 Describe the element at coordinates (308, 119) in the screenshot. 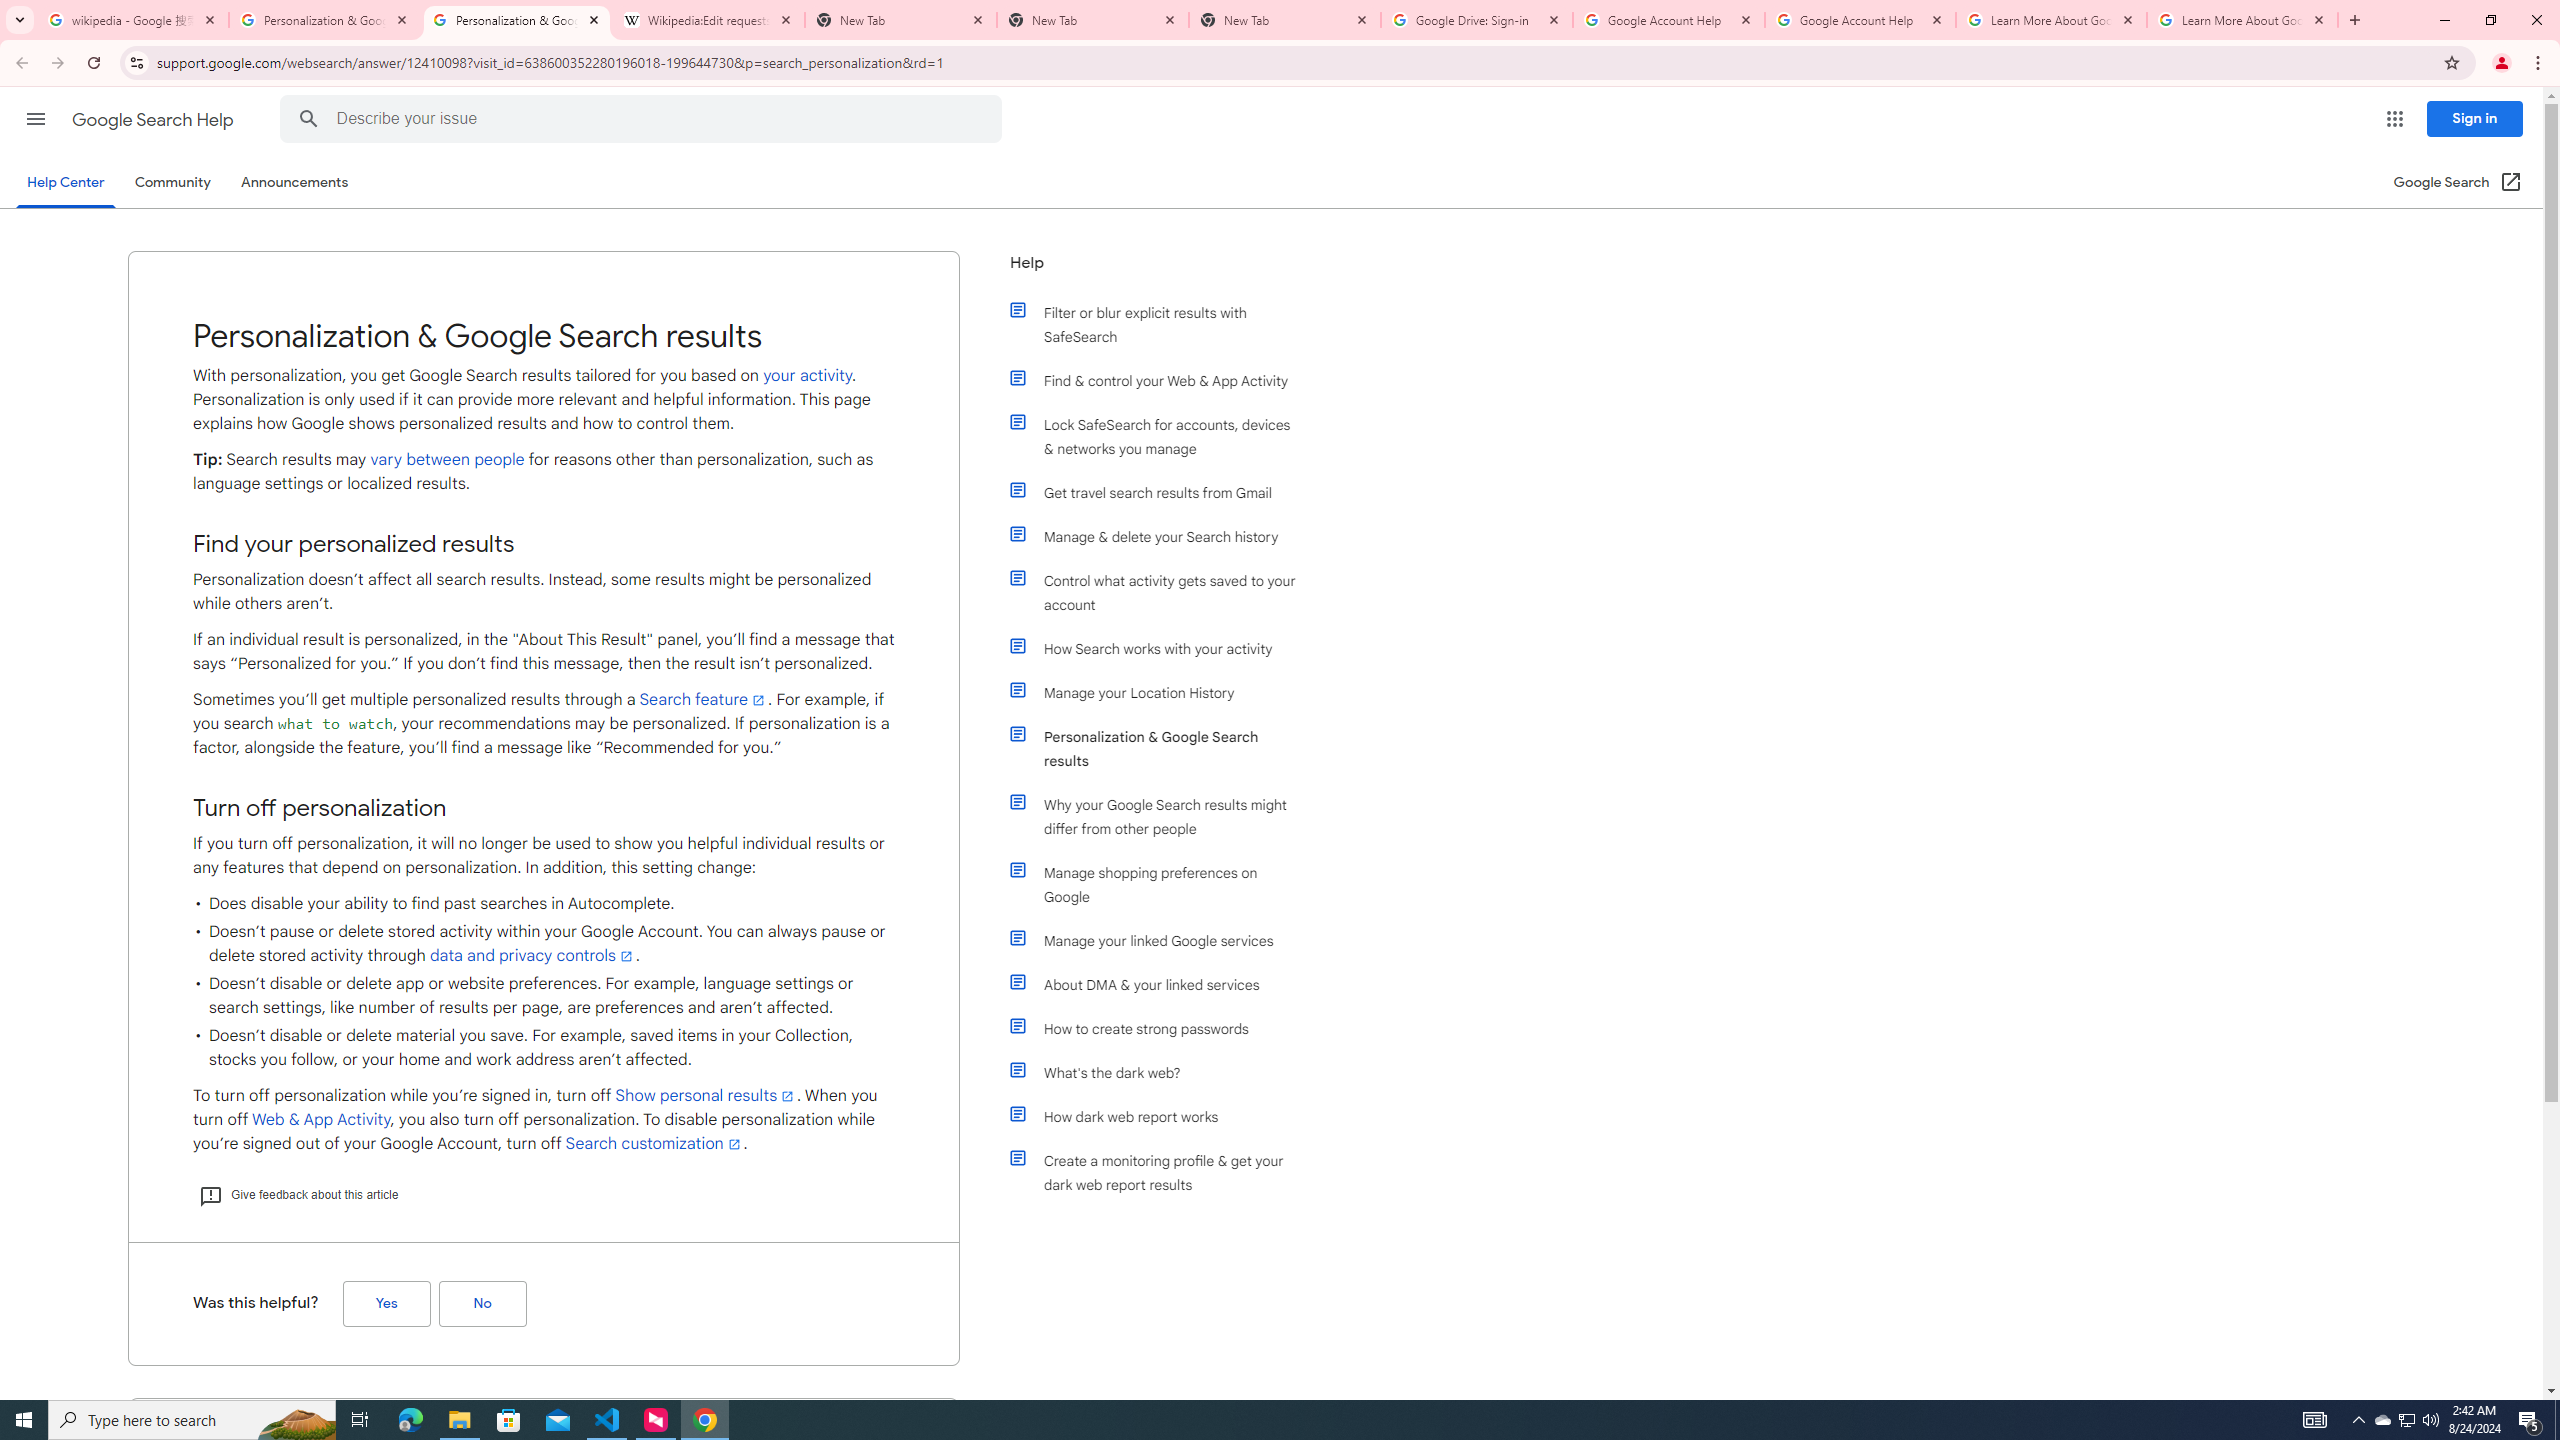

I see `Search Help Center` at that location.